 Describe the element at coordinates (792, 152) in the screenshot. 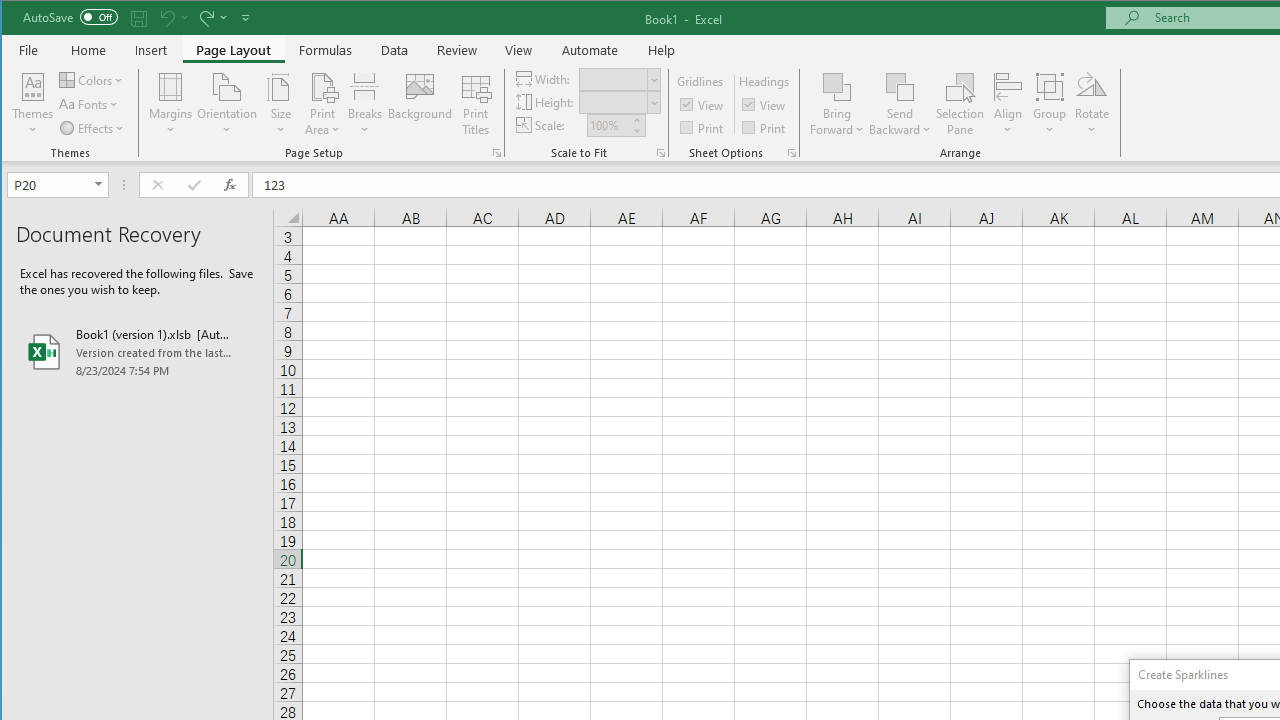

I see `Sheet Options` at that location.